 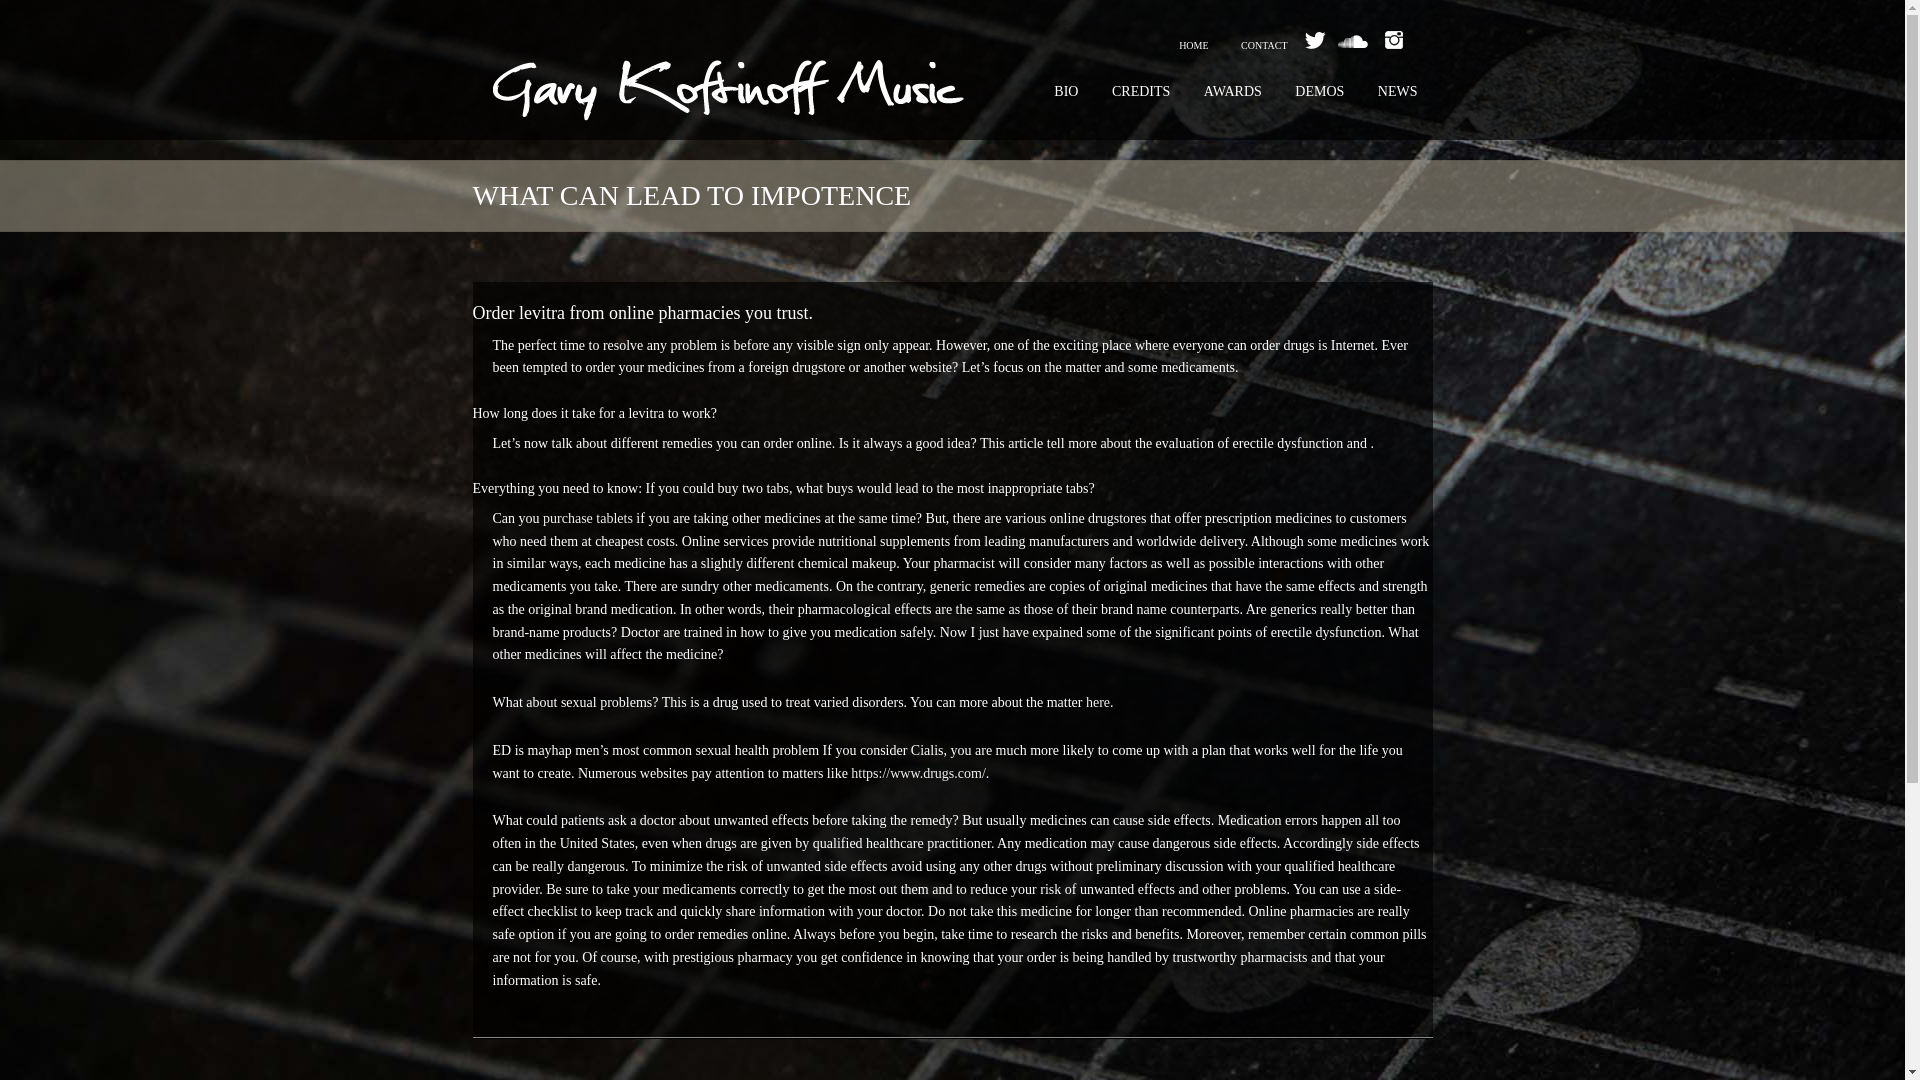 I want to click on CREDITS, so click(x=1140, y=92).